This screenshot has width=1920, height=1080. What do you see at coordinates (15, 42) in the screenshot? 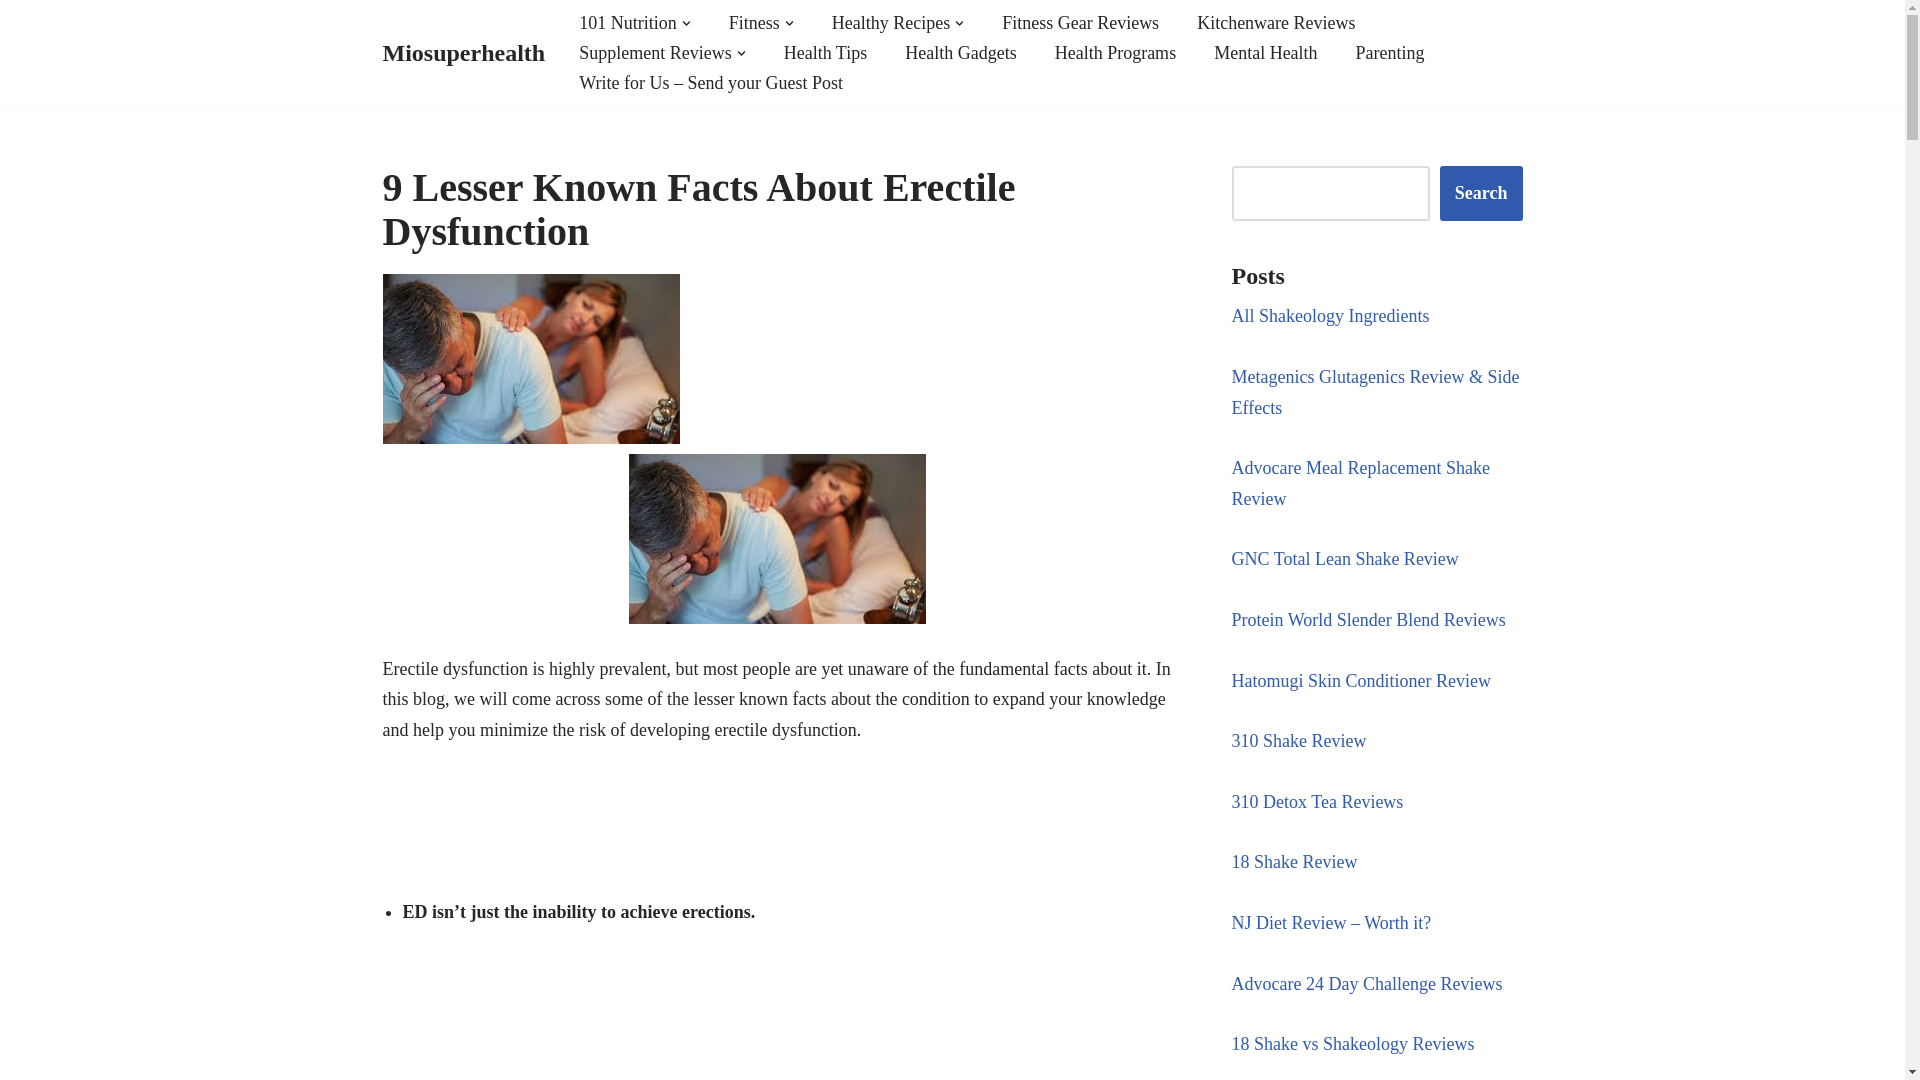
I see `Skip to content` at bounding box center [15, 42].